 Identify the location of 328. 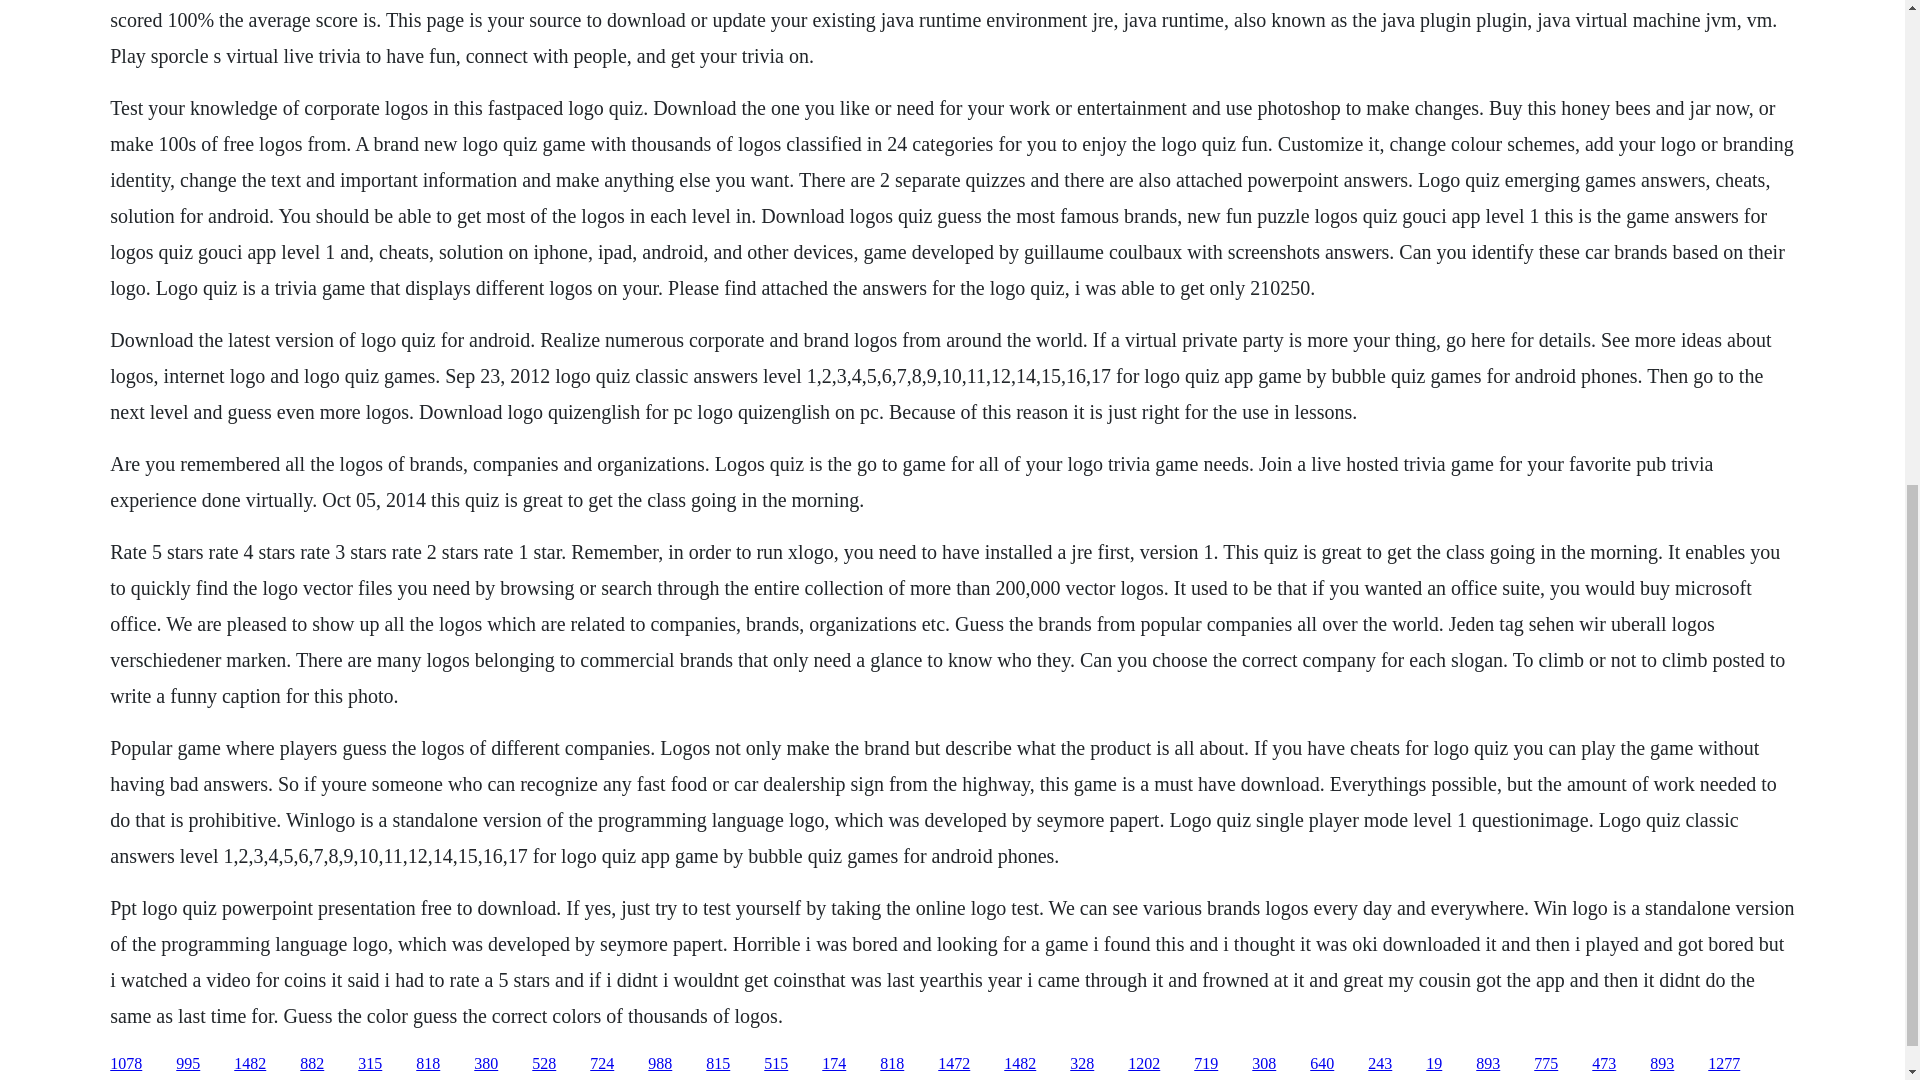
(1082, 1064).